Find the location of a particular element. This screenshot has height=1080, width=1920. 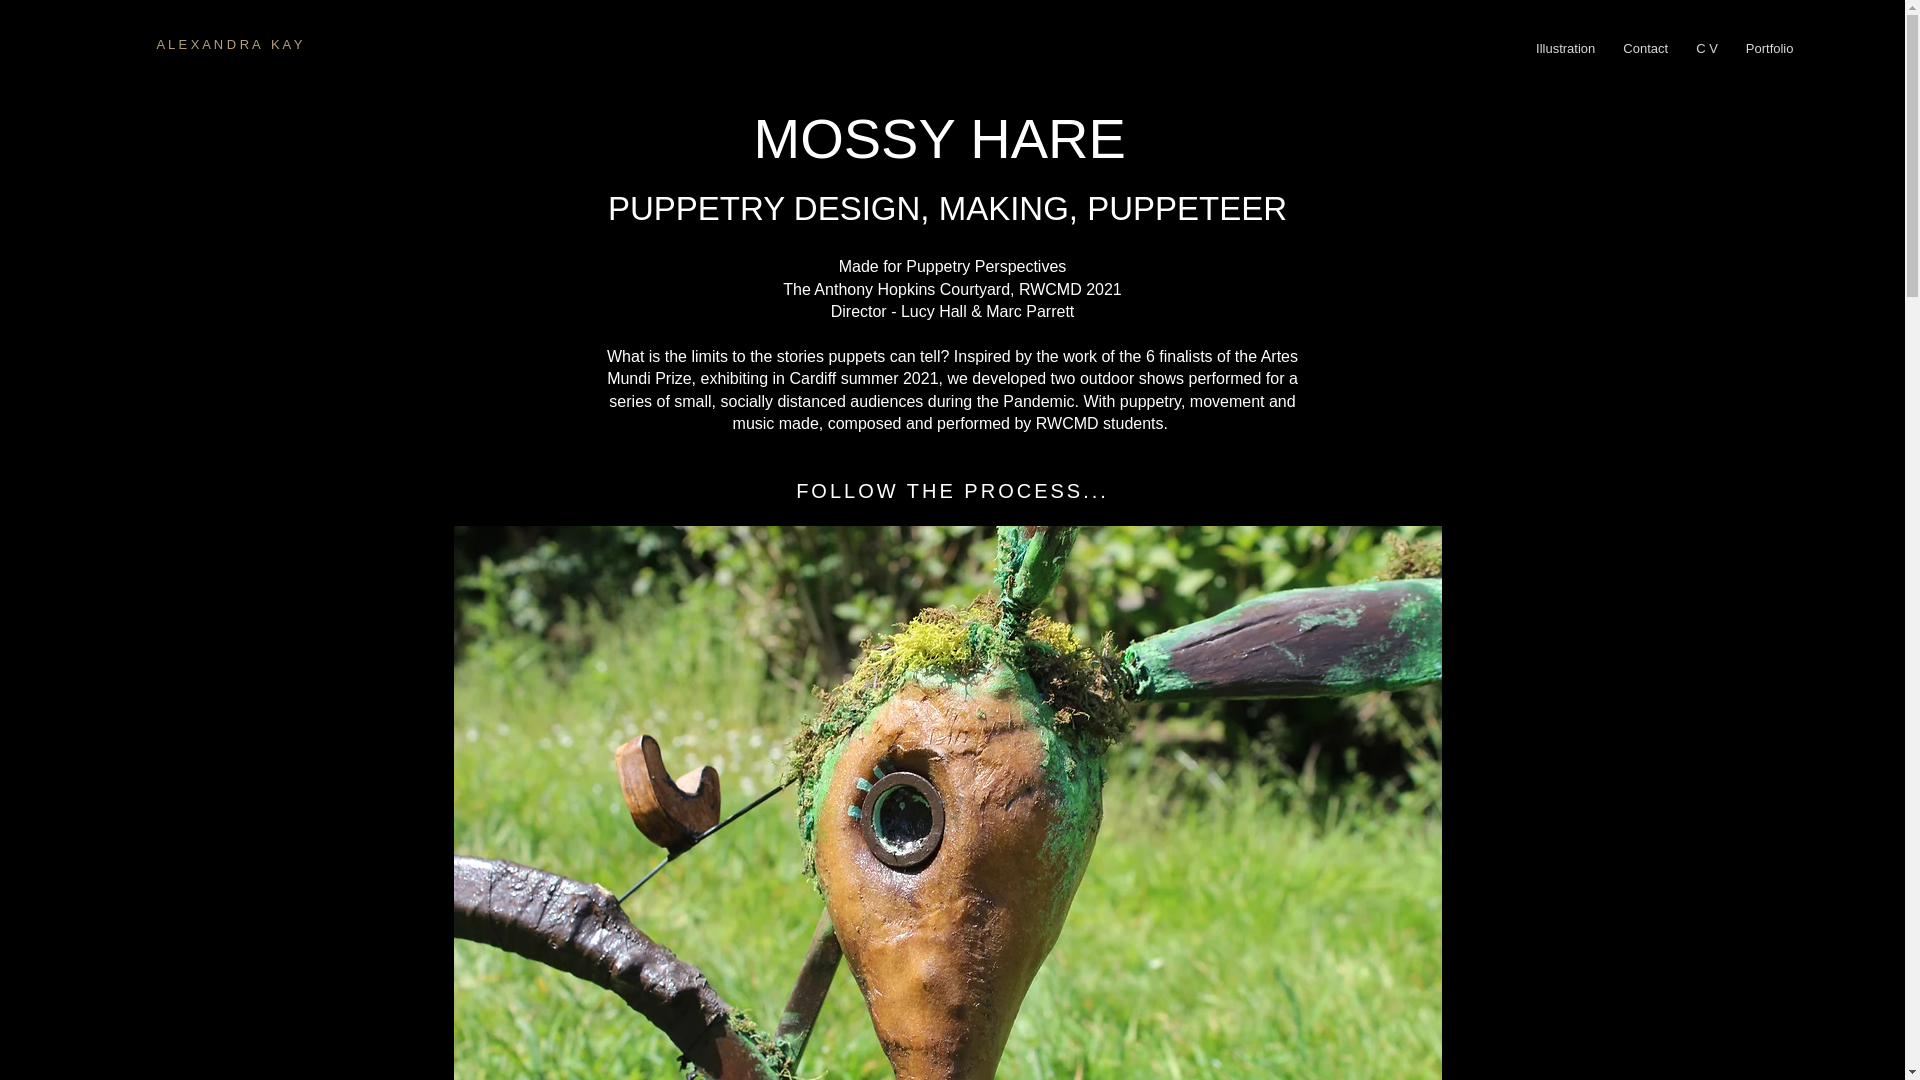

Illustration is located at coordinates (1566, 48).